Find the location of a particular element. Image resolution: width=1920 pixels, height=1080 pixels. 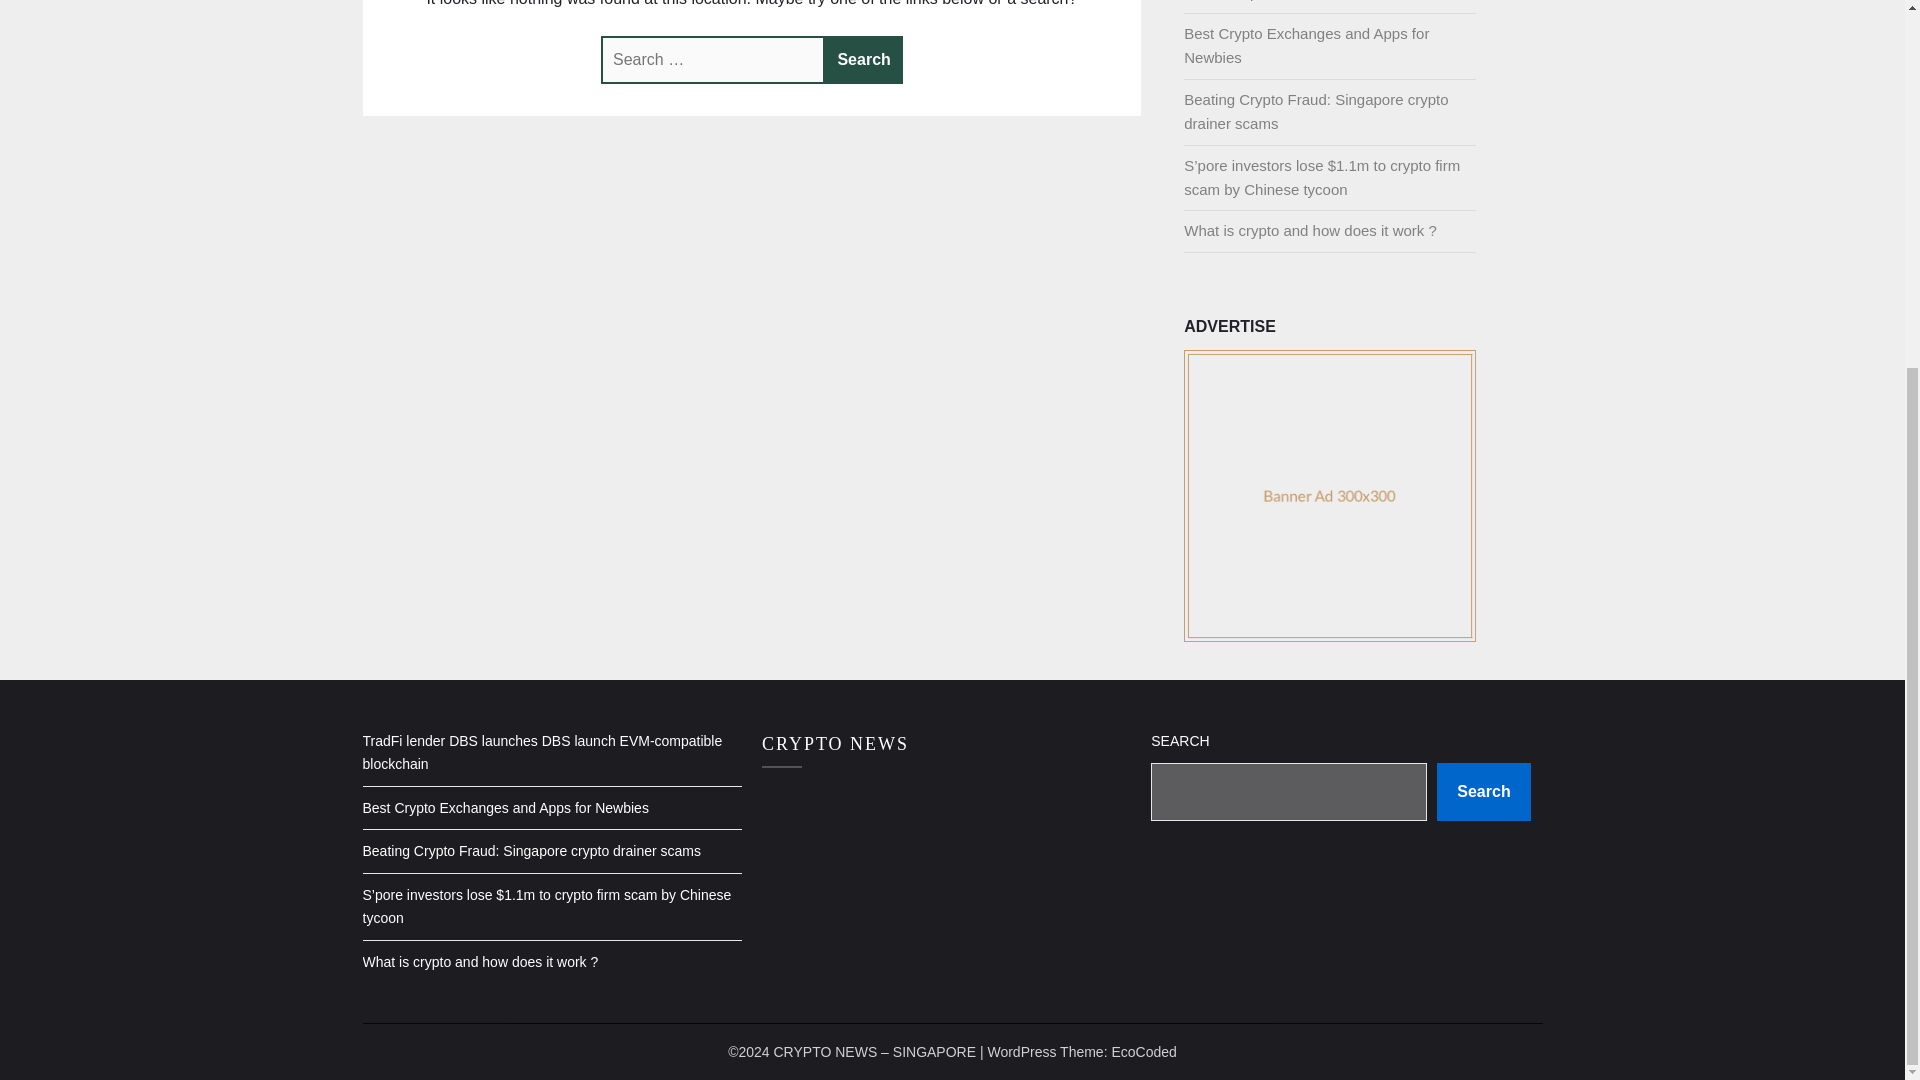

EcoCoded is located at coordinates (1143, 1052).